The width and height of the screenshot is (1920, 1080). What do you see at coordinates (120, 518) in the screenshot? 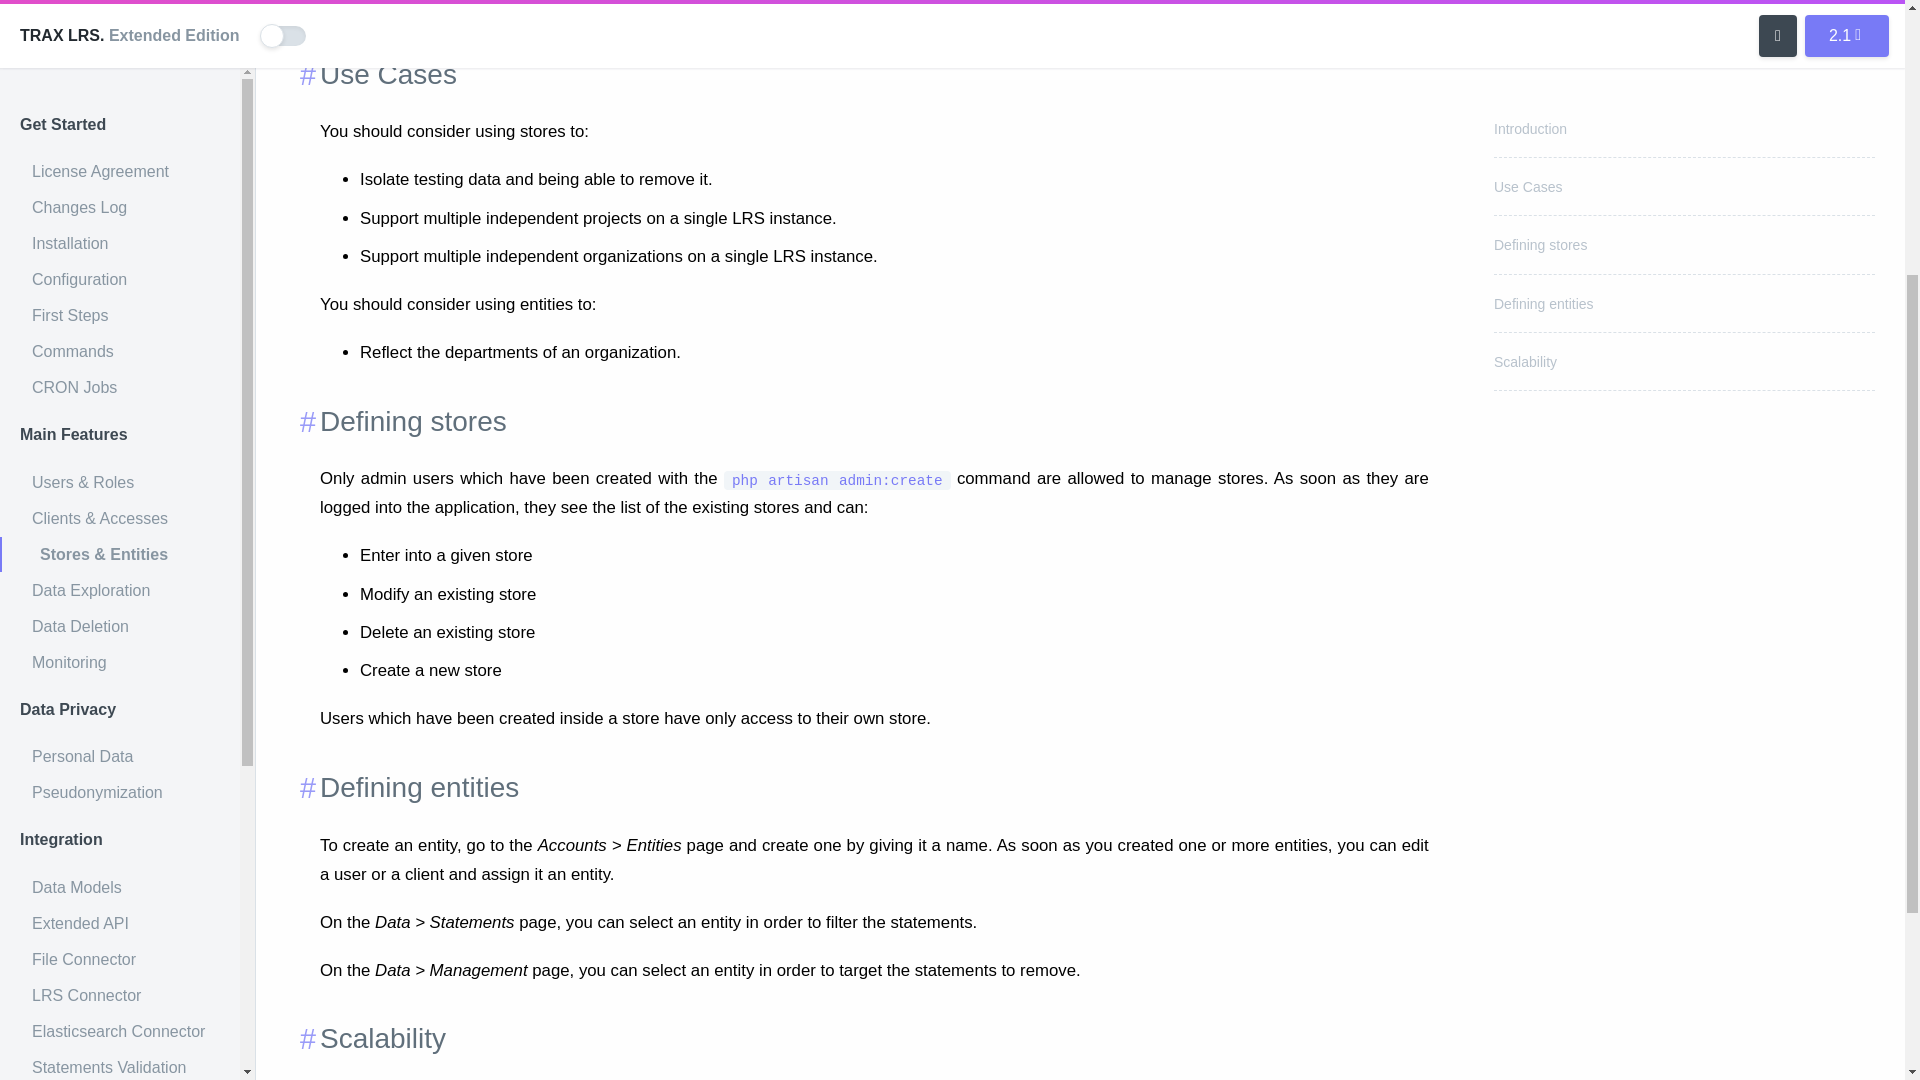
I see `File Connector` at bounding box center [120, 518].